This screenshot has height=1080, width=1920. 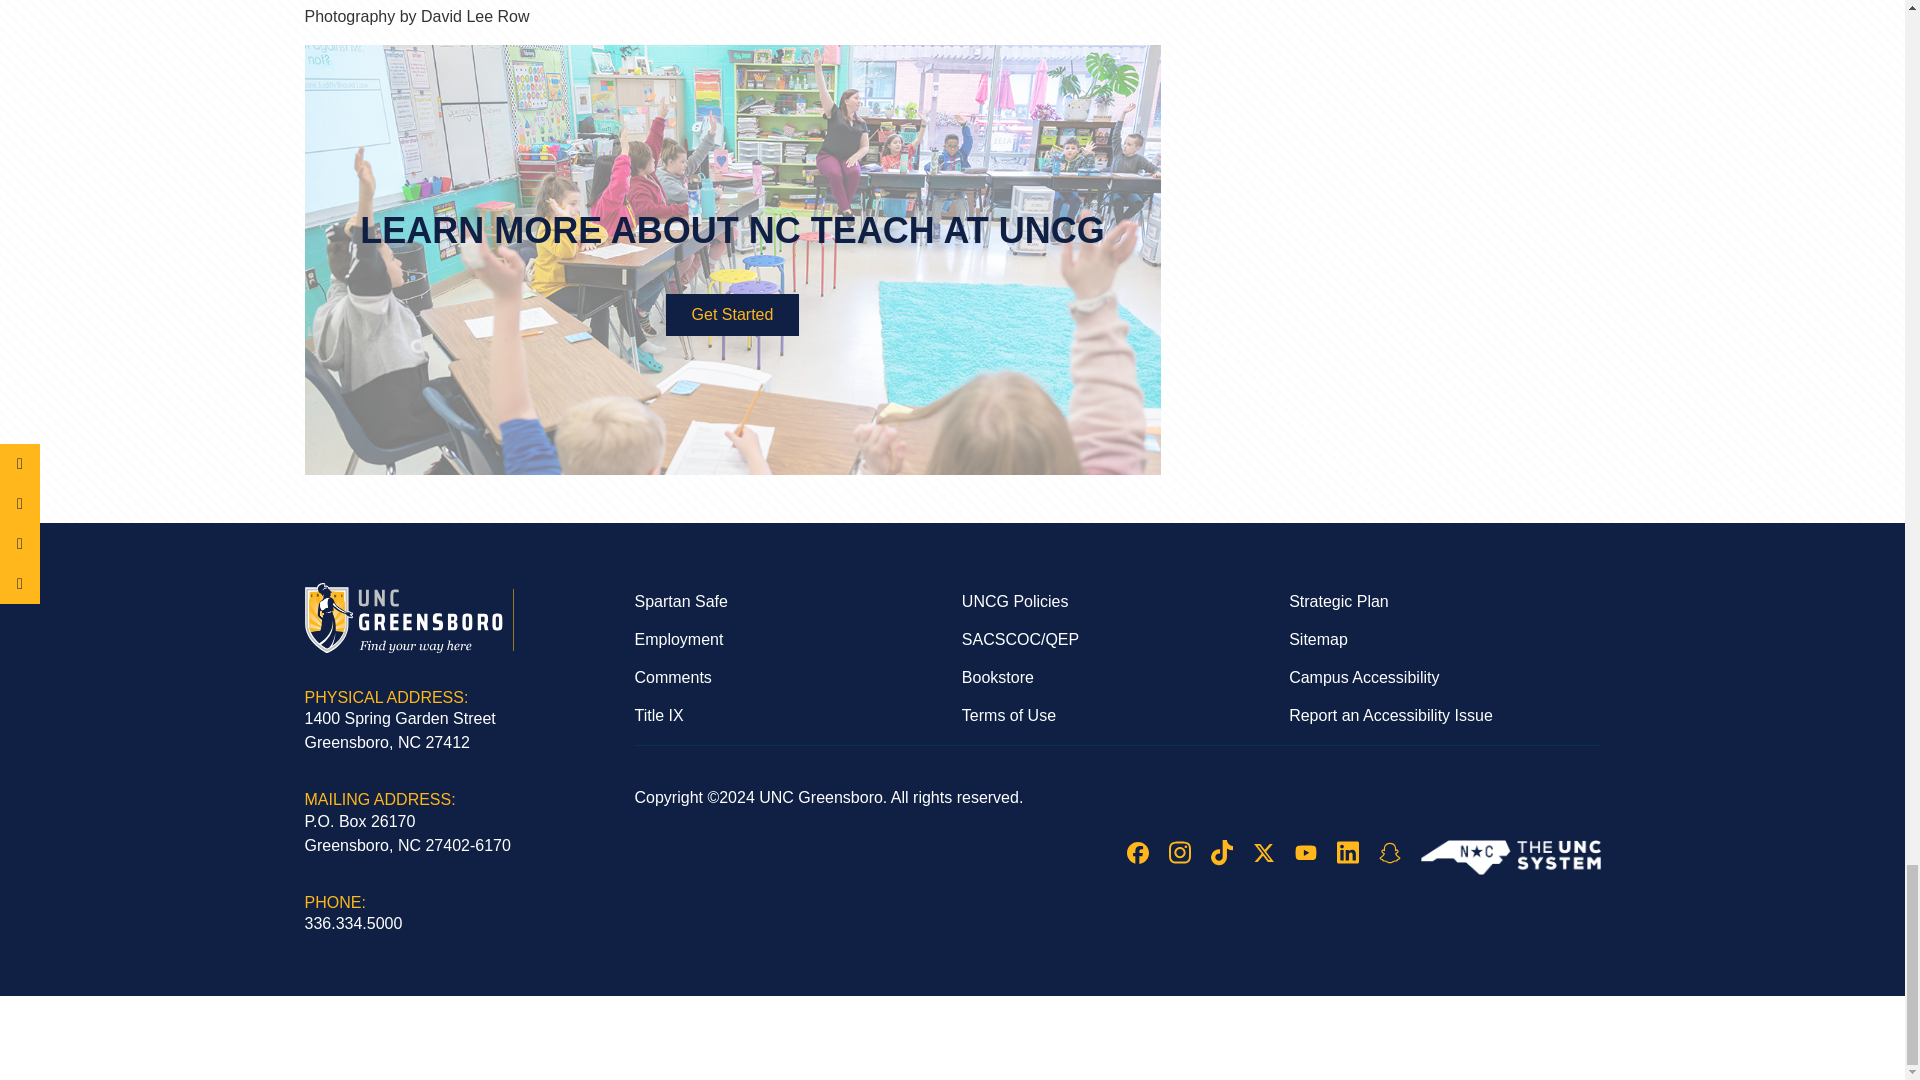 I want to click on YouTube icon, so click(x=1304, y=852).